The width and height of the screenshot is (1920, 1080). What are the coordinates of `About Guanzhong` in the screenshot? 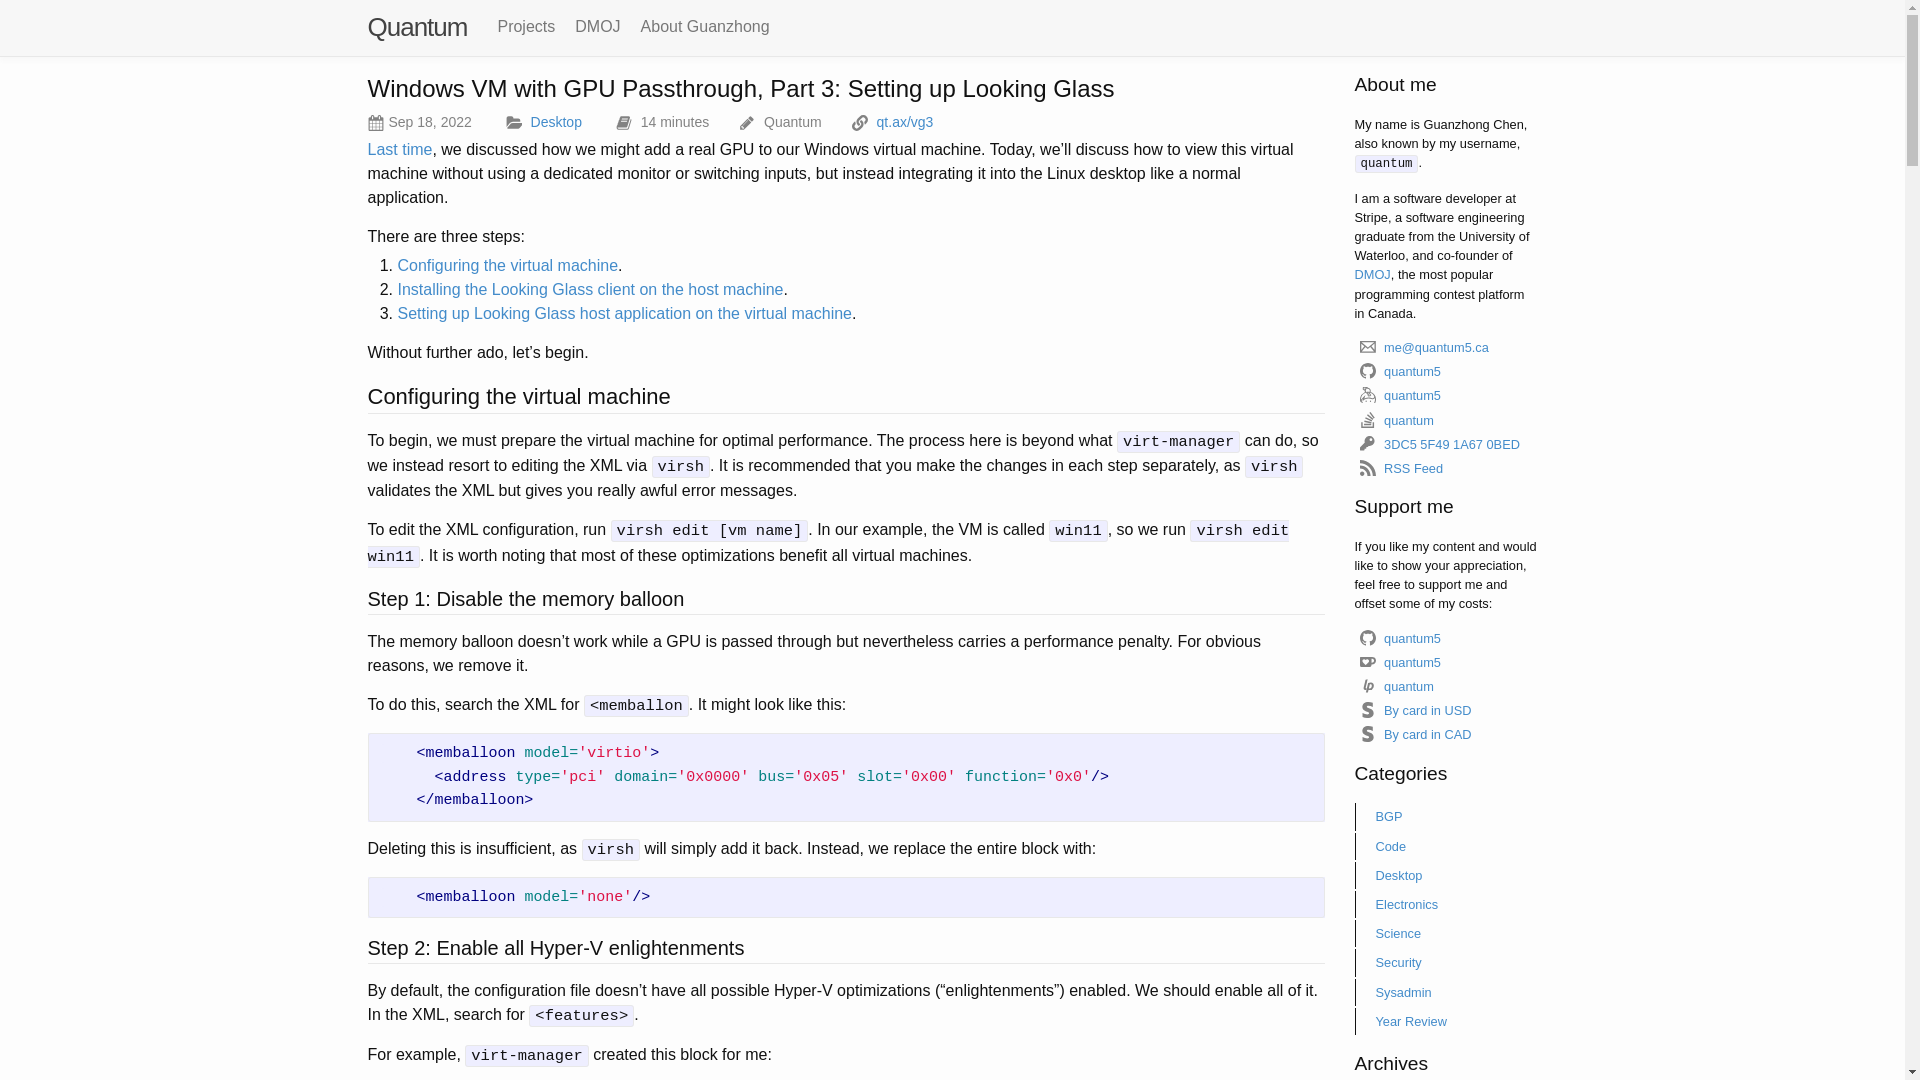 It's located at (706, 26).